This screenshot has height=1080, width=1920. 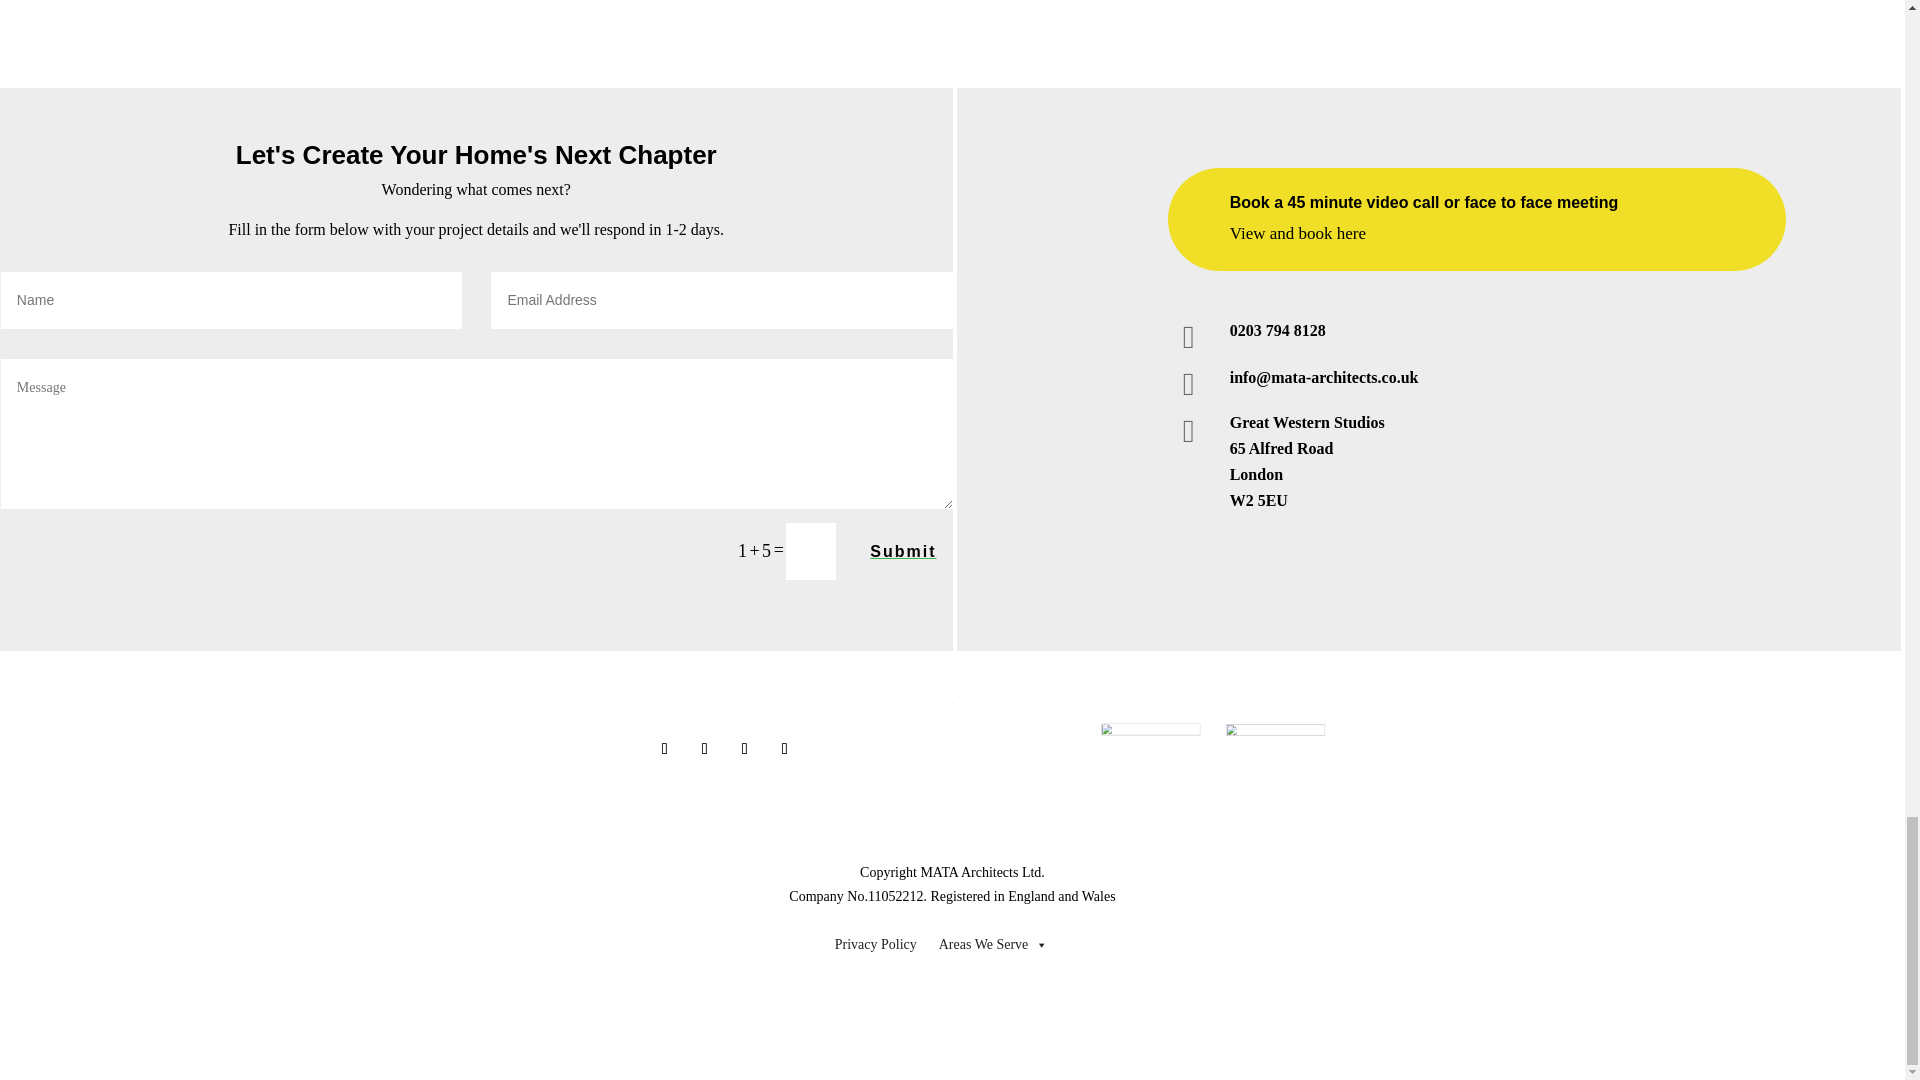 I want to click on Follow on Instagram, so click(x=744, y=748).